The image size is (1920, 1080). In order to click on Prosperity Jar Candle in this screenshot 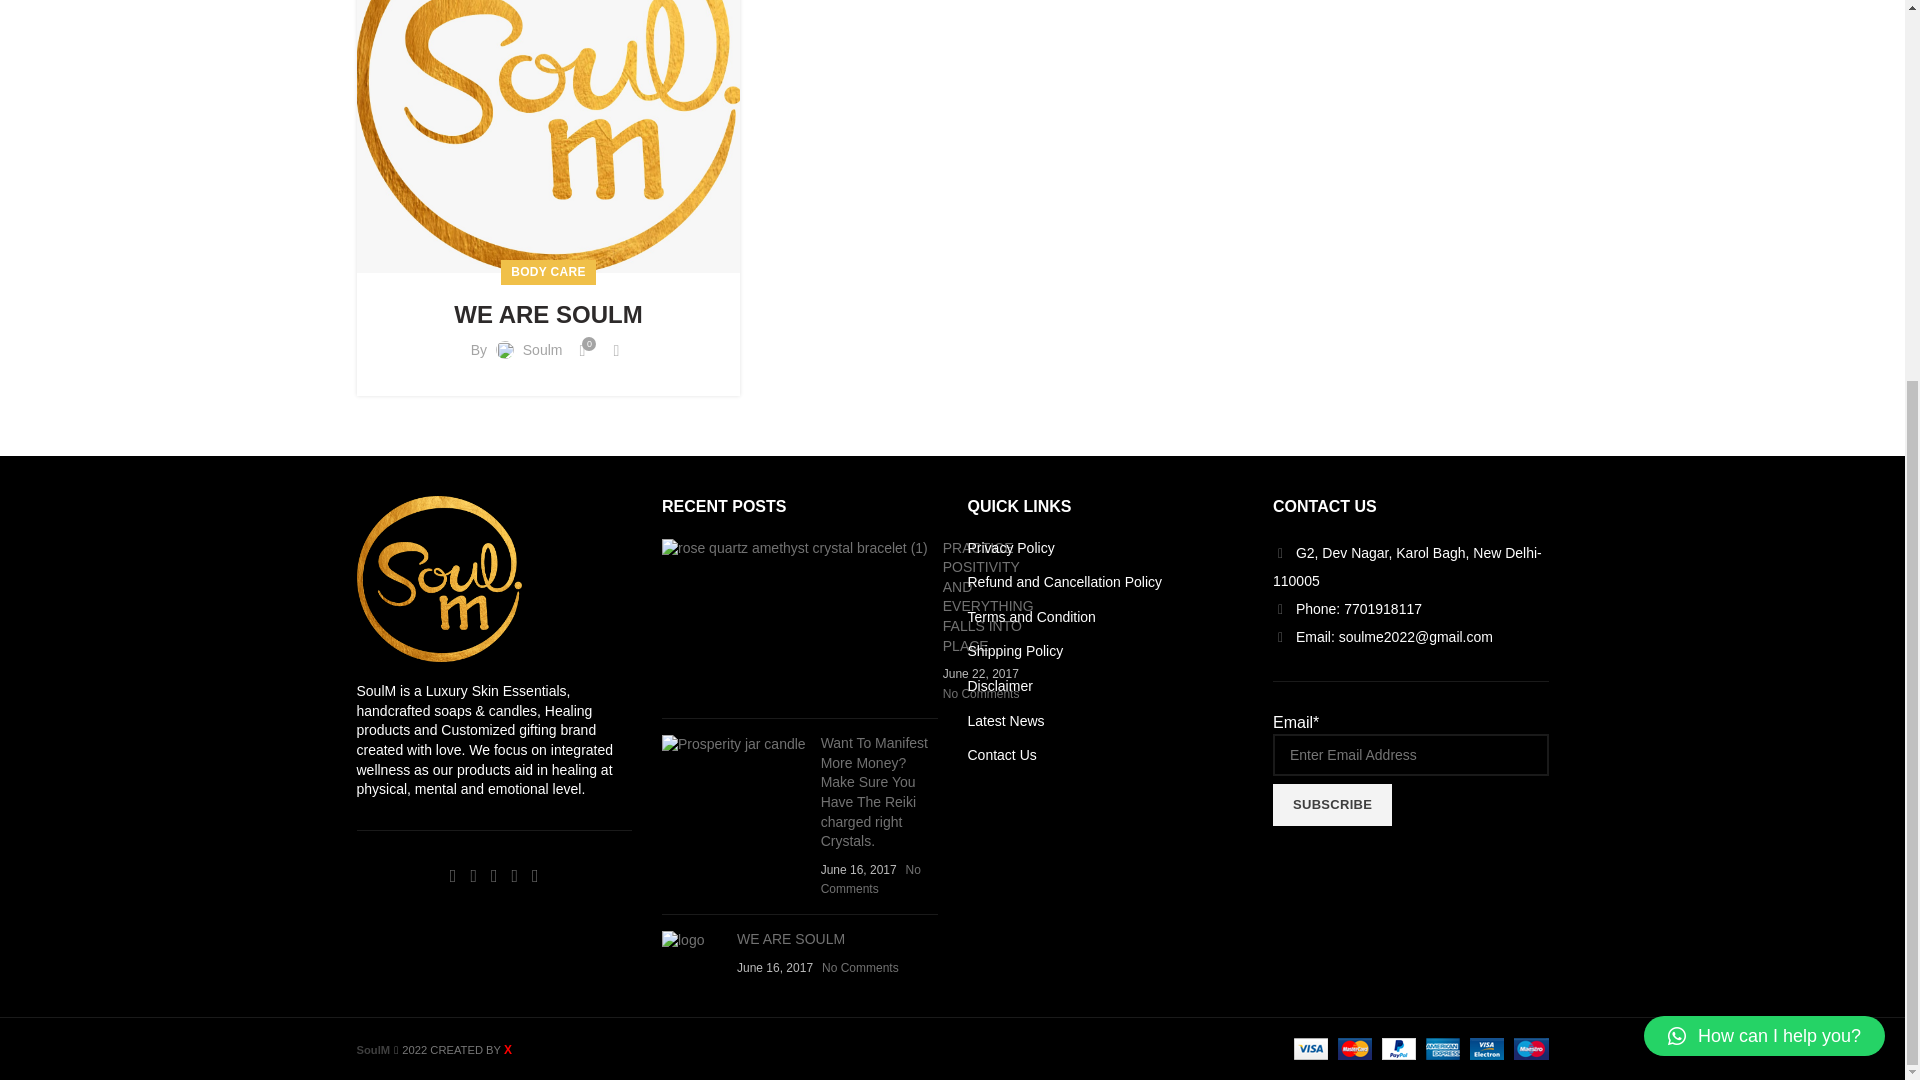, I will do `click(734, 744)`.